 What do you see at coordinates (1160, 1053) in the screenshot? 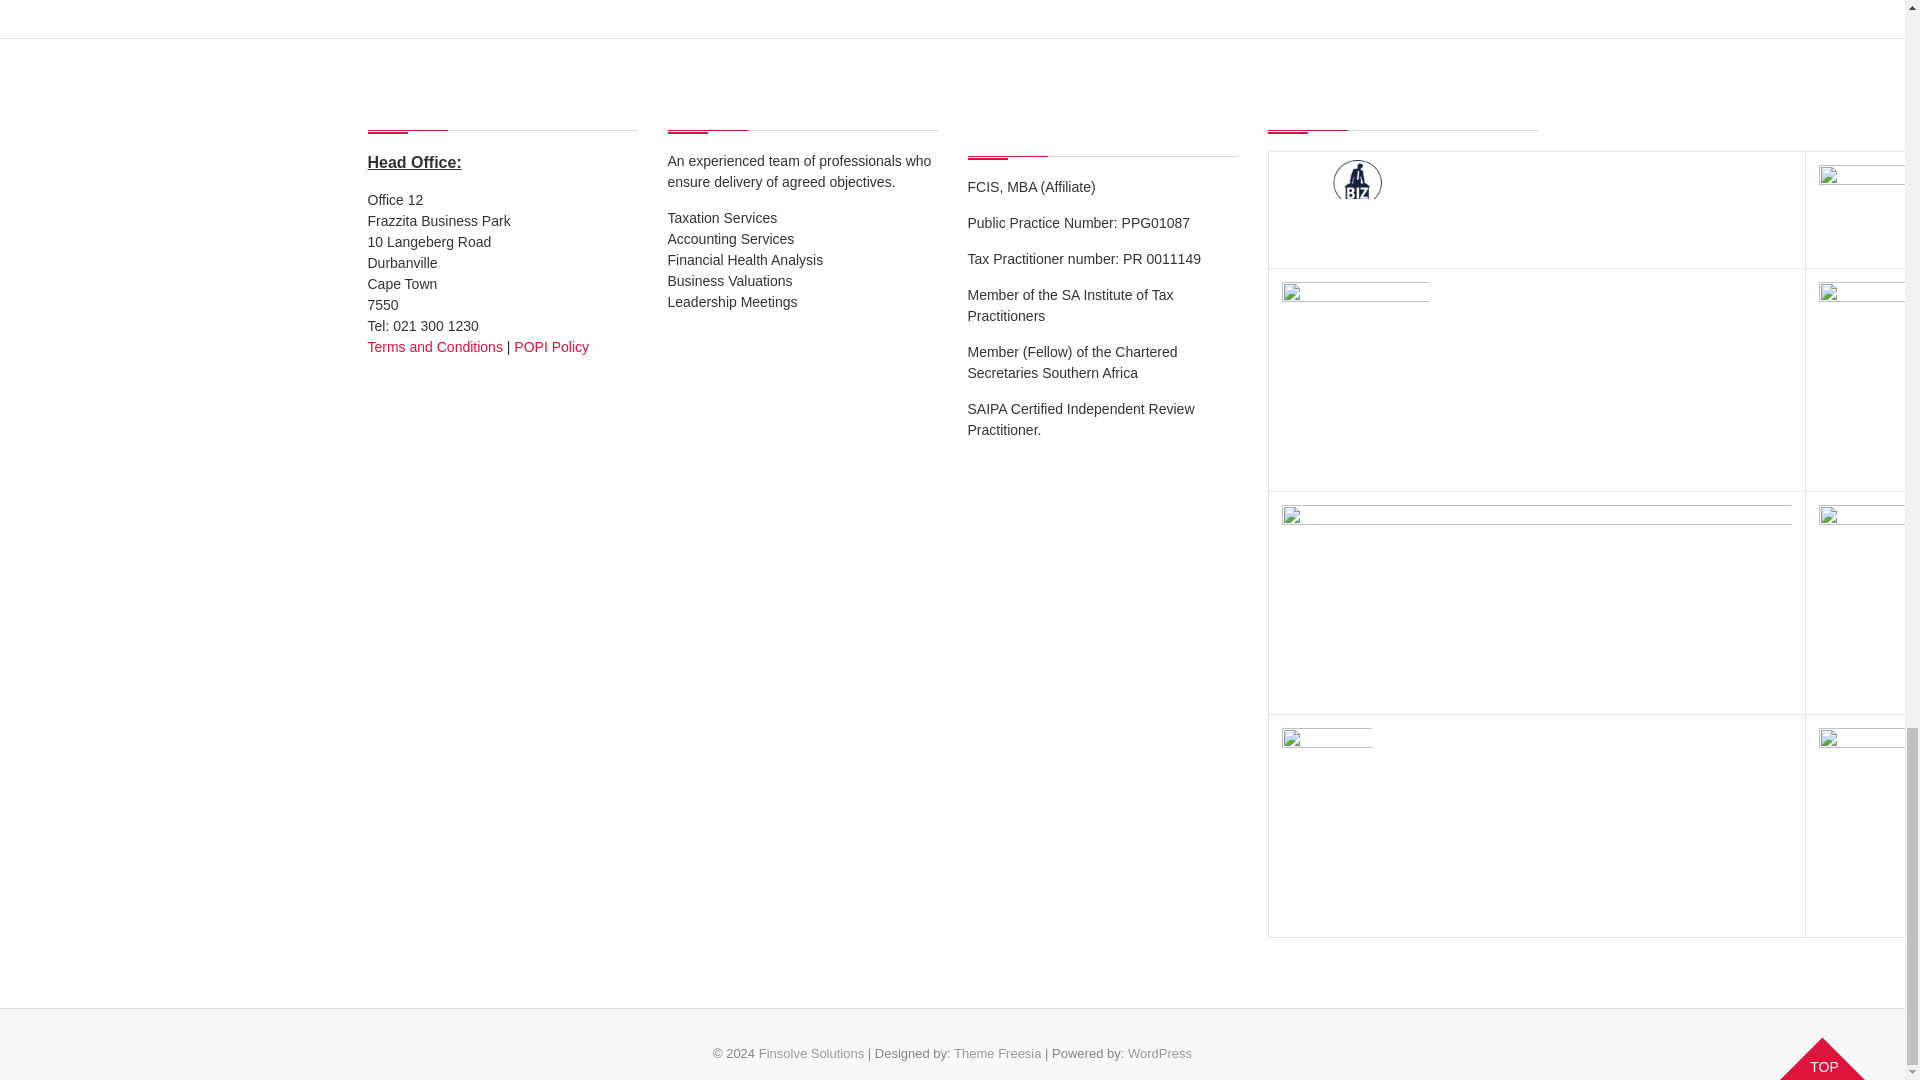
I see `WordPress` at bounding box center [1160, 1053].